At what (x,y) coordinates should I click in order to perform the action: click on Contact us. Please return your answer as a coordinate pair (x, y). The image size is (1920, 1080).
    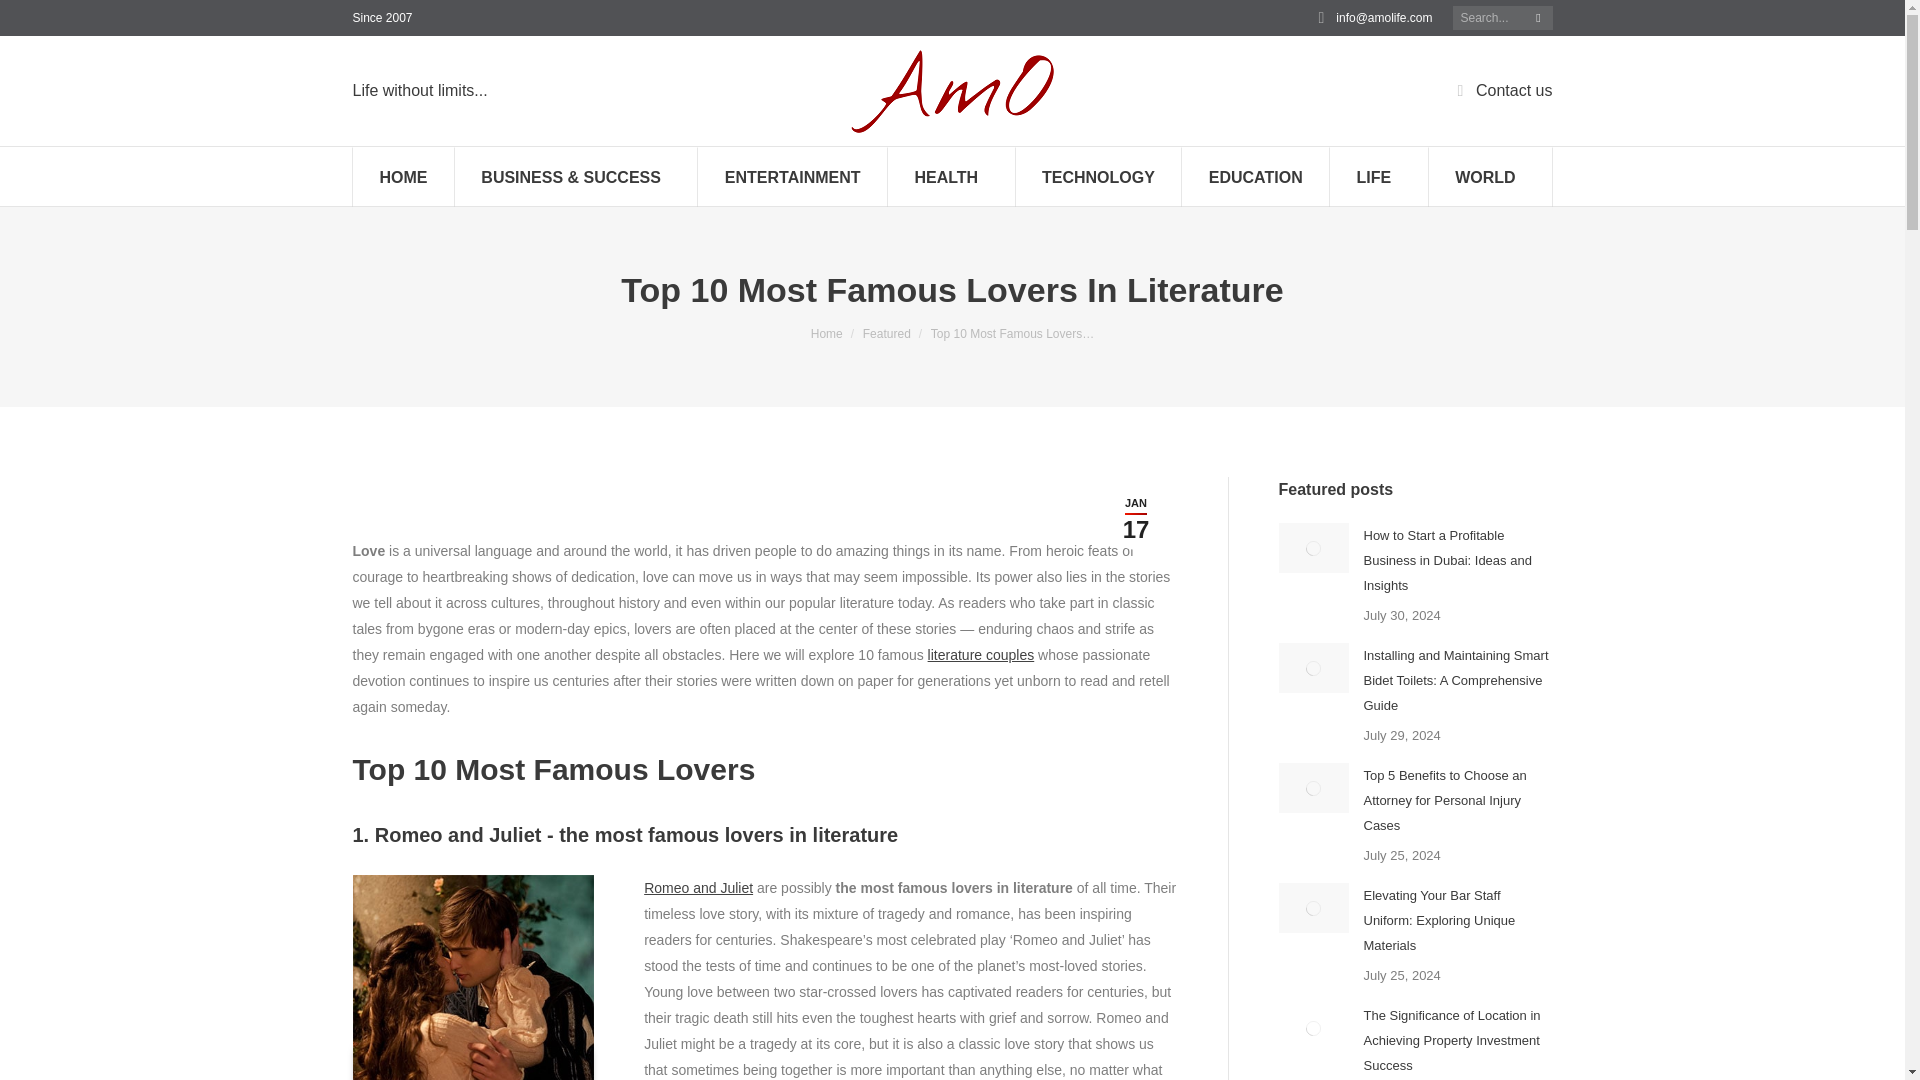
    Looking at the image, I should click on (1500, 91).